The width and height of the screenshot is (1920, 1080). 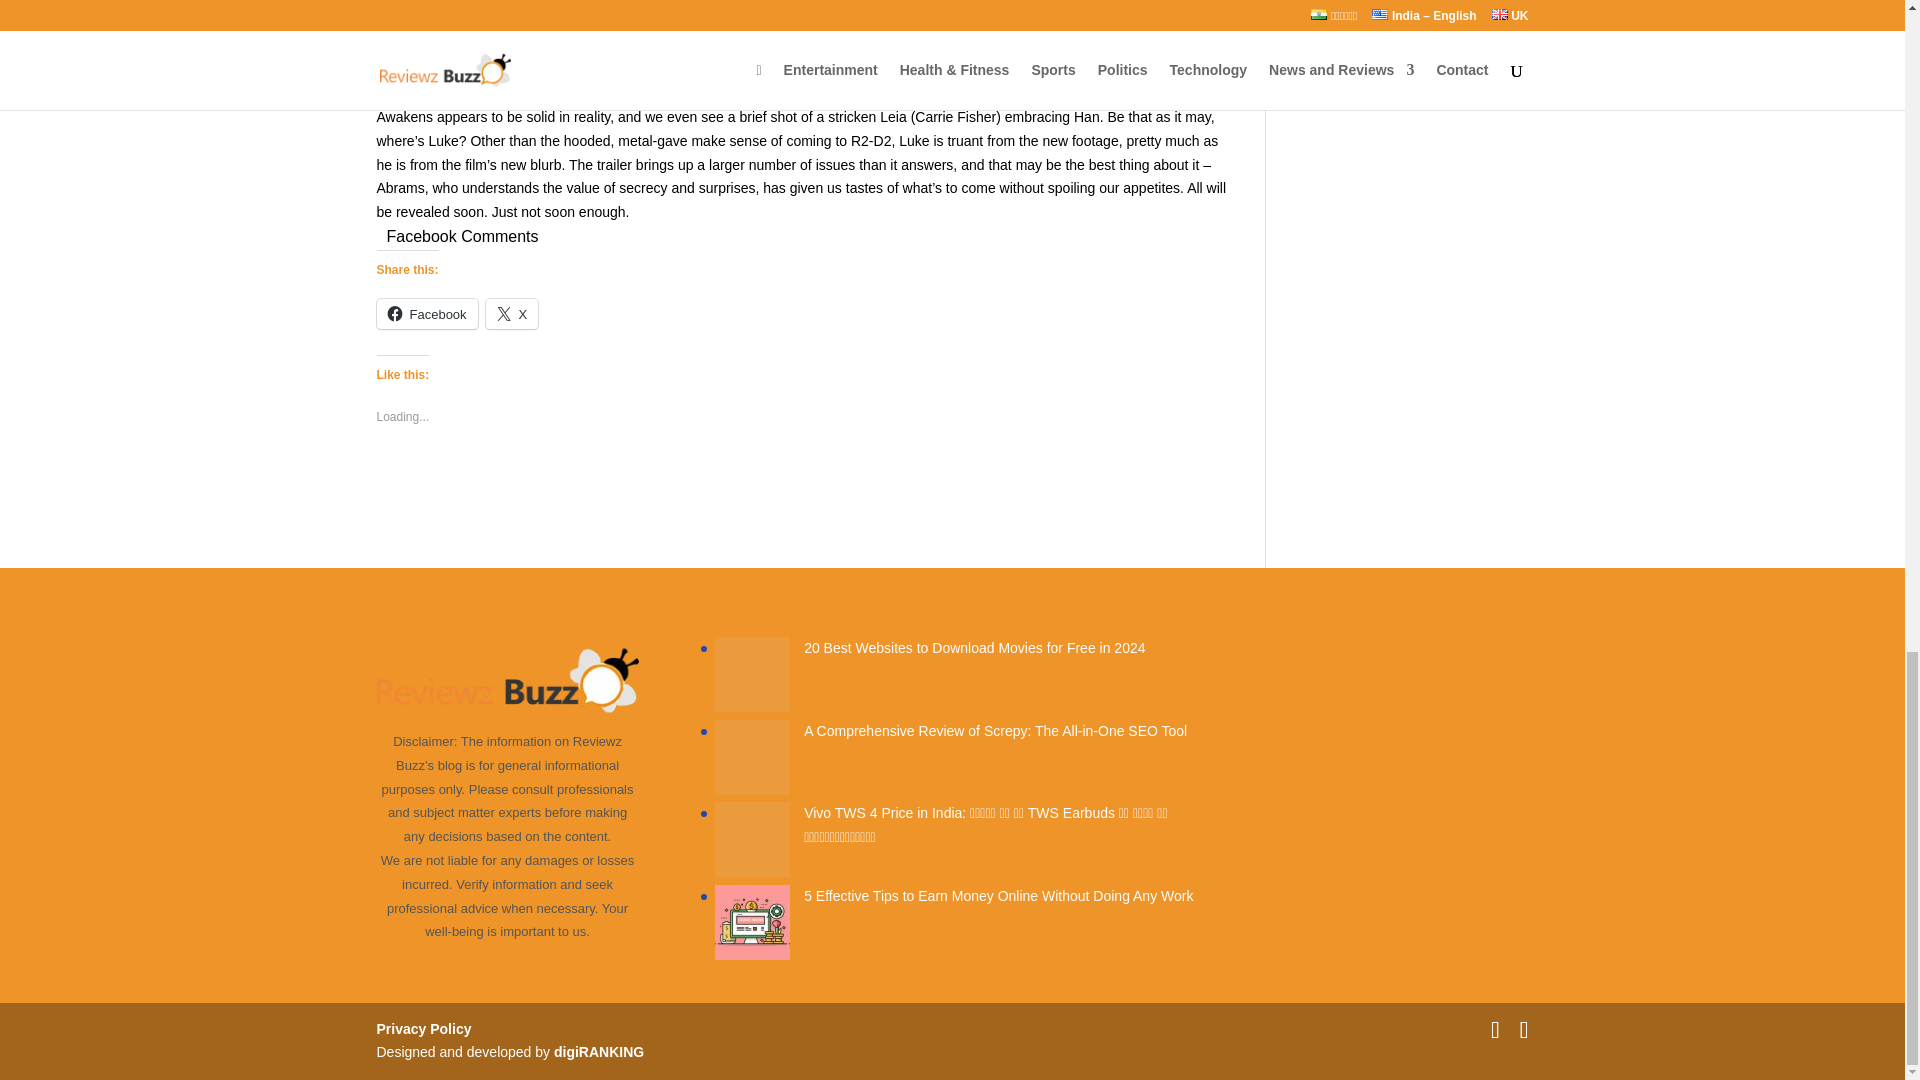 What do you see at coordinates (512, 314) in the screenshot?
I see `X` at bounding box center [512, 314].